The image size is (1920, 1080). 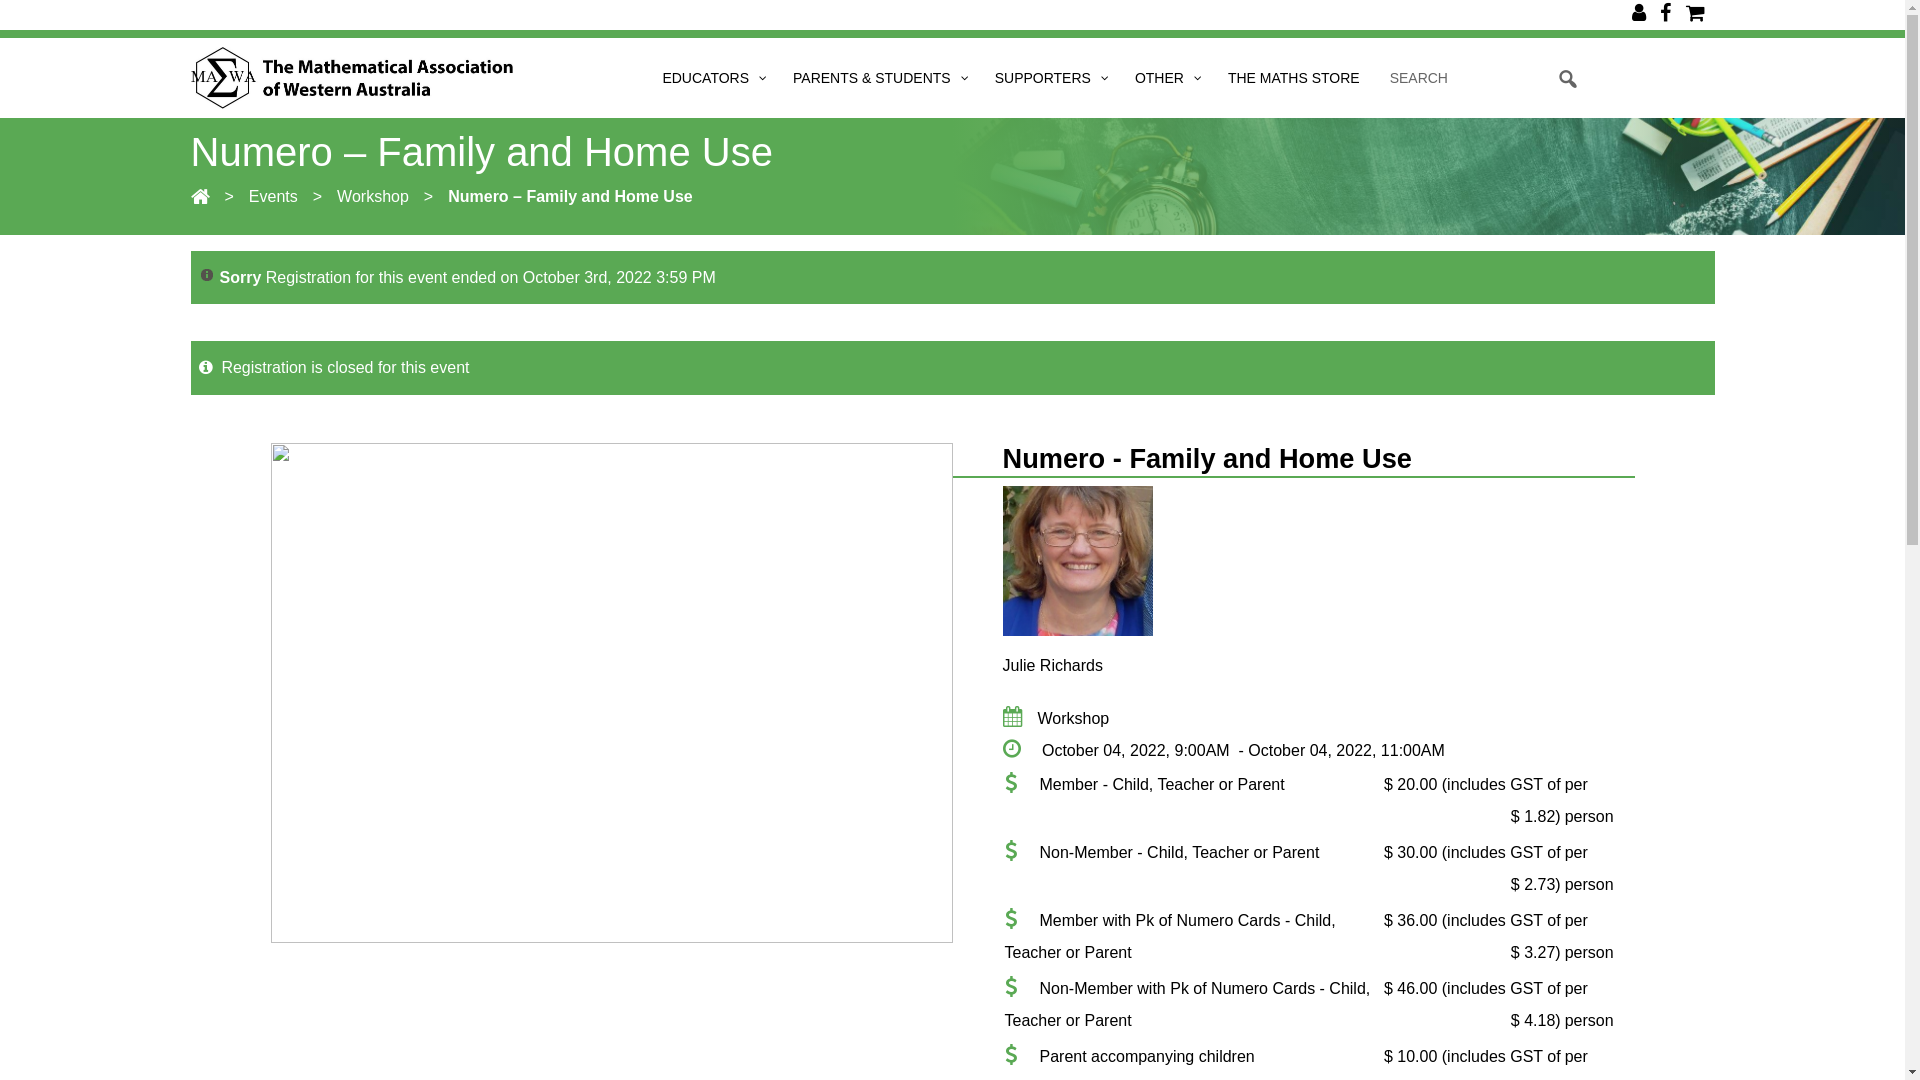 What do you see at coordinates (1166, 78) in the screenshot?
I see `OTHER` at bounding box center [1166, 78].